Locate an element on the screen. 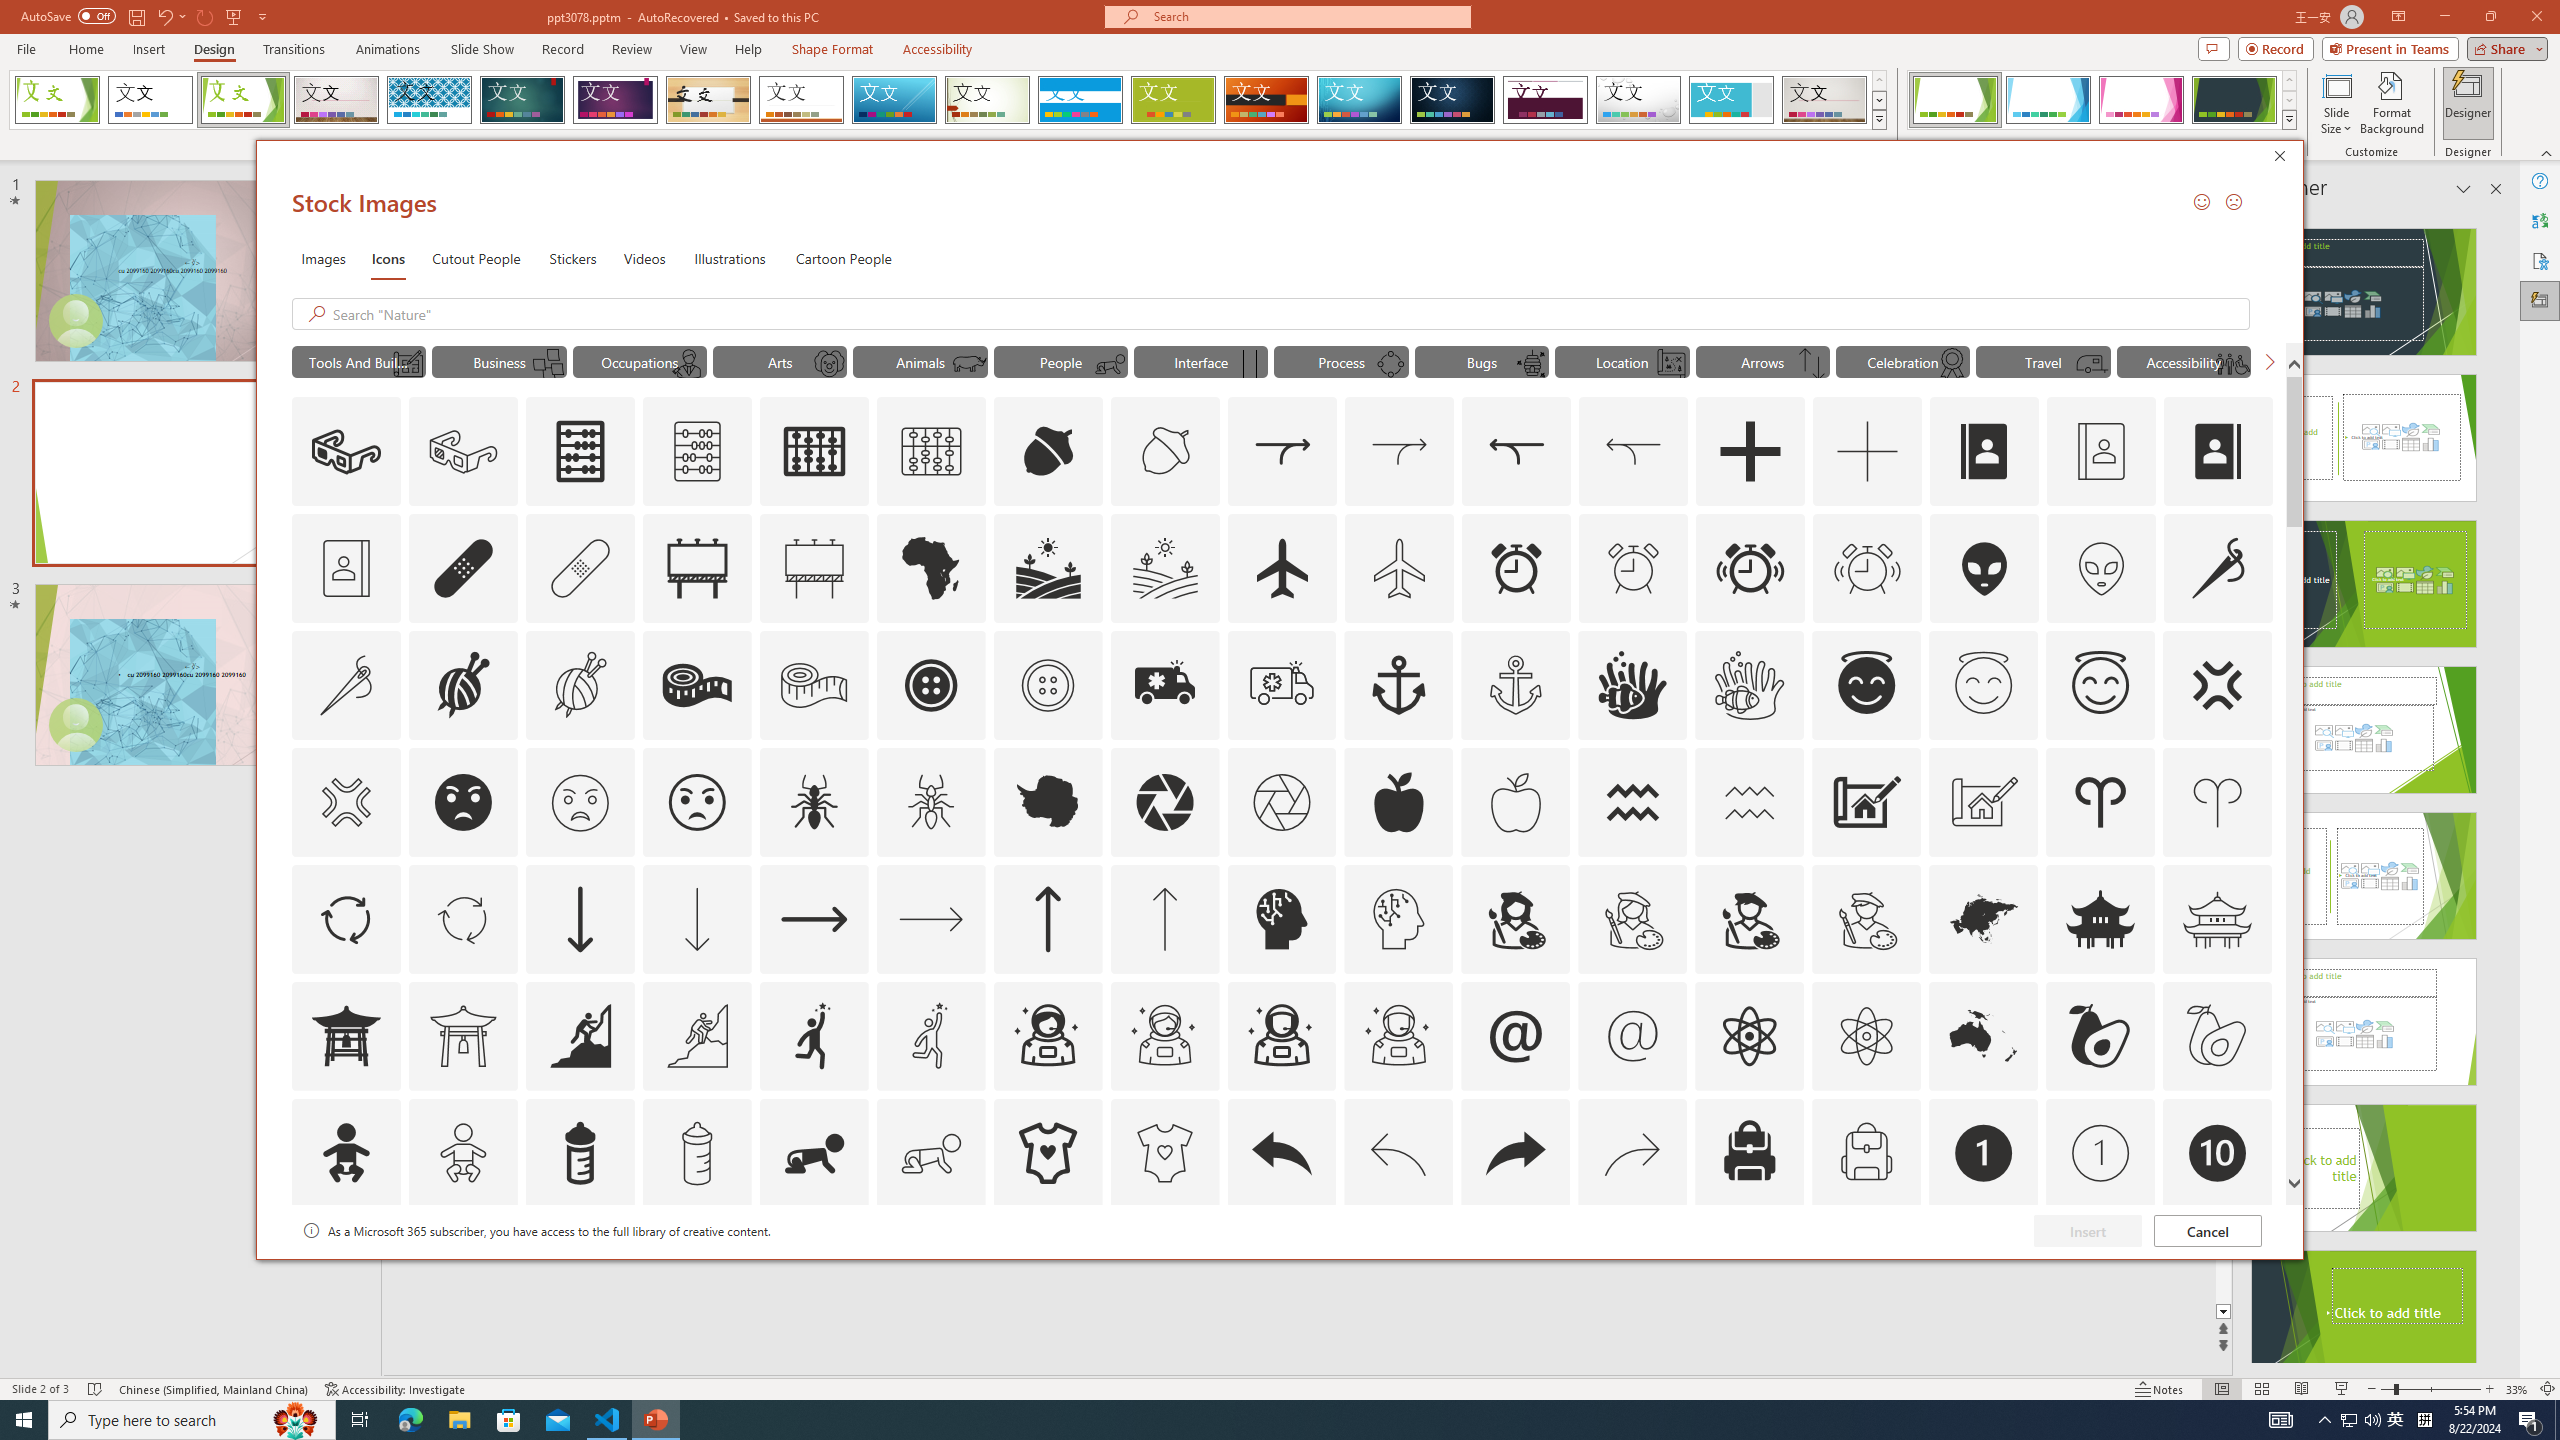 This screenshot has height=1440, width=2560. AutomationID: Icons_ArrowDown_M is located at coordinates (696, 918).